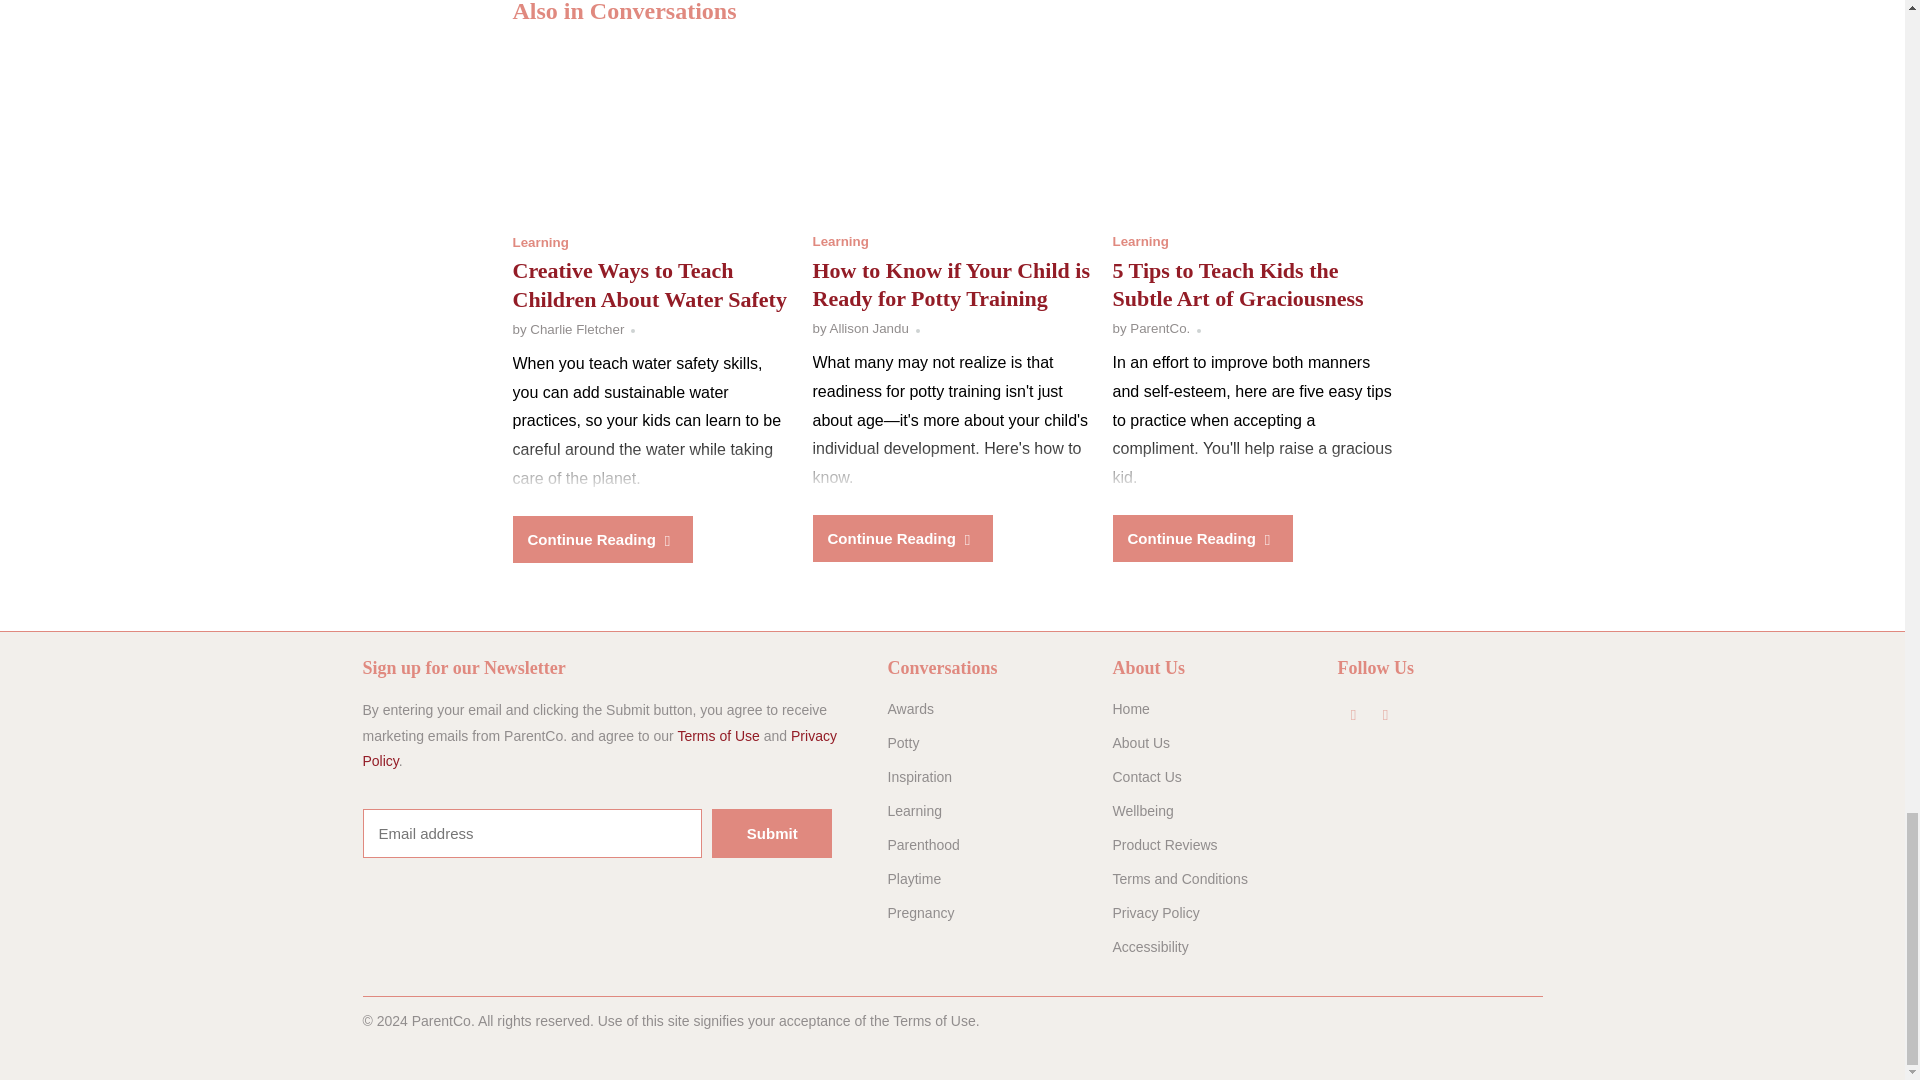  What do you see at coordinates (602, 539) in the screenshot?
I see `Continue Reading` at bounding box center [602, 539].